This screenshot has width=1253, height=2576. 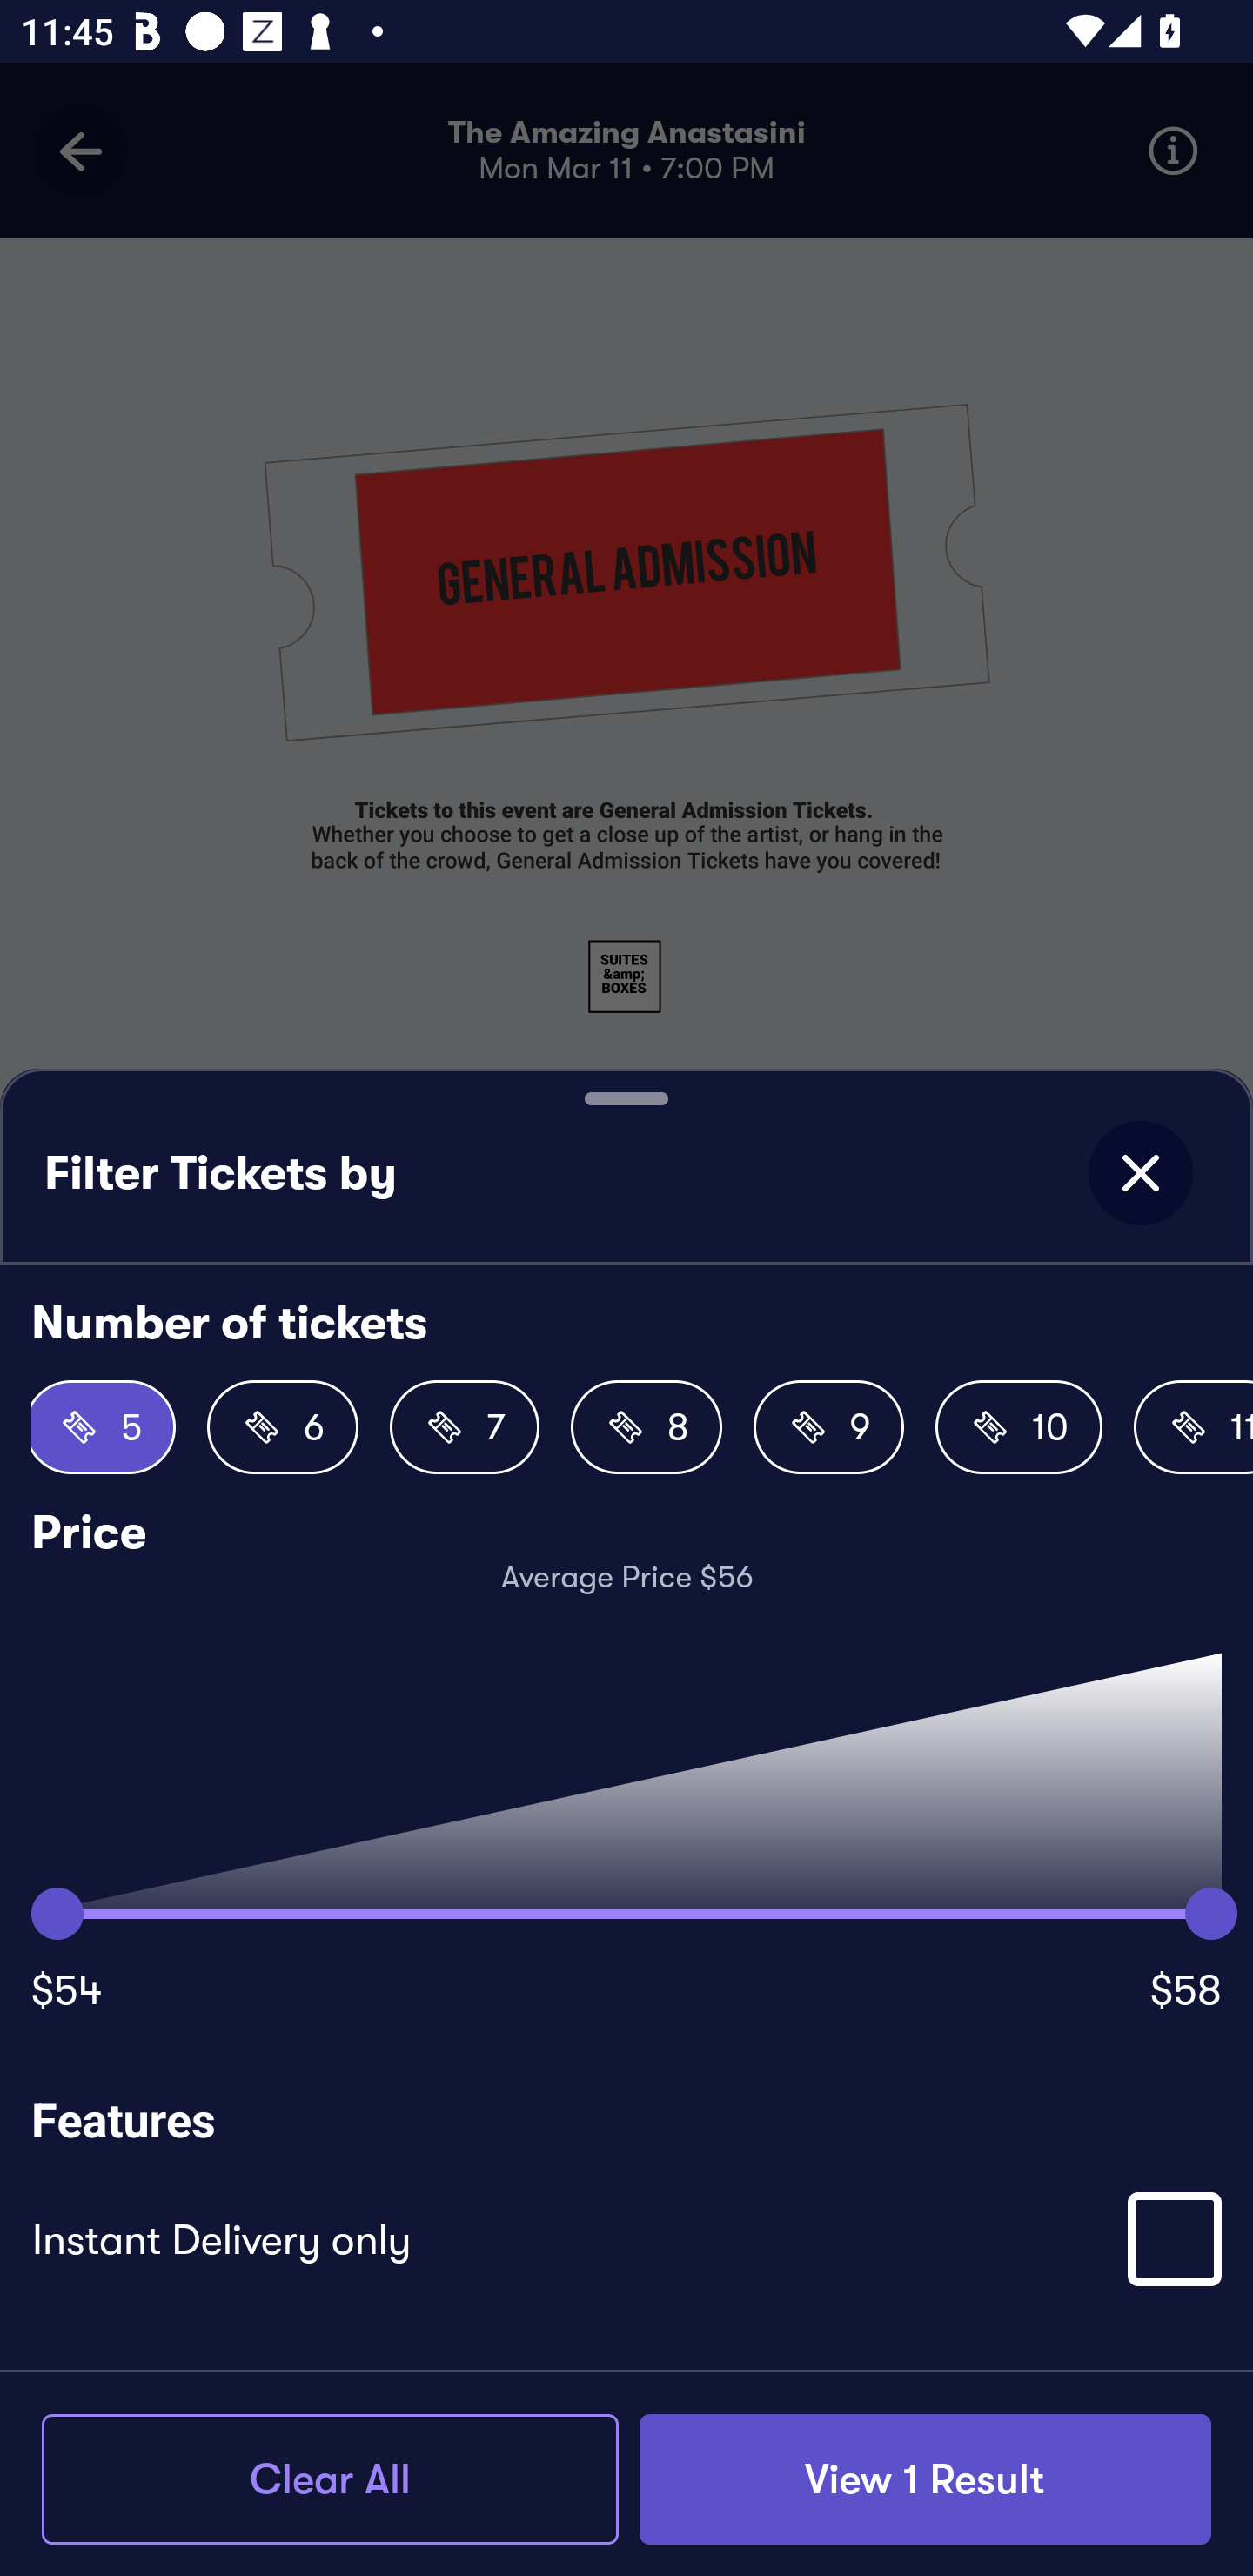 I want to click on 10, so click(x=1019, y=1427).